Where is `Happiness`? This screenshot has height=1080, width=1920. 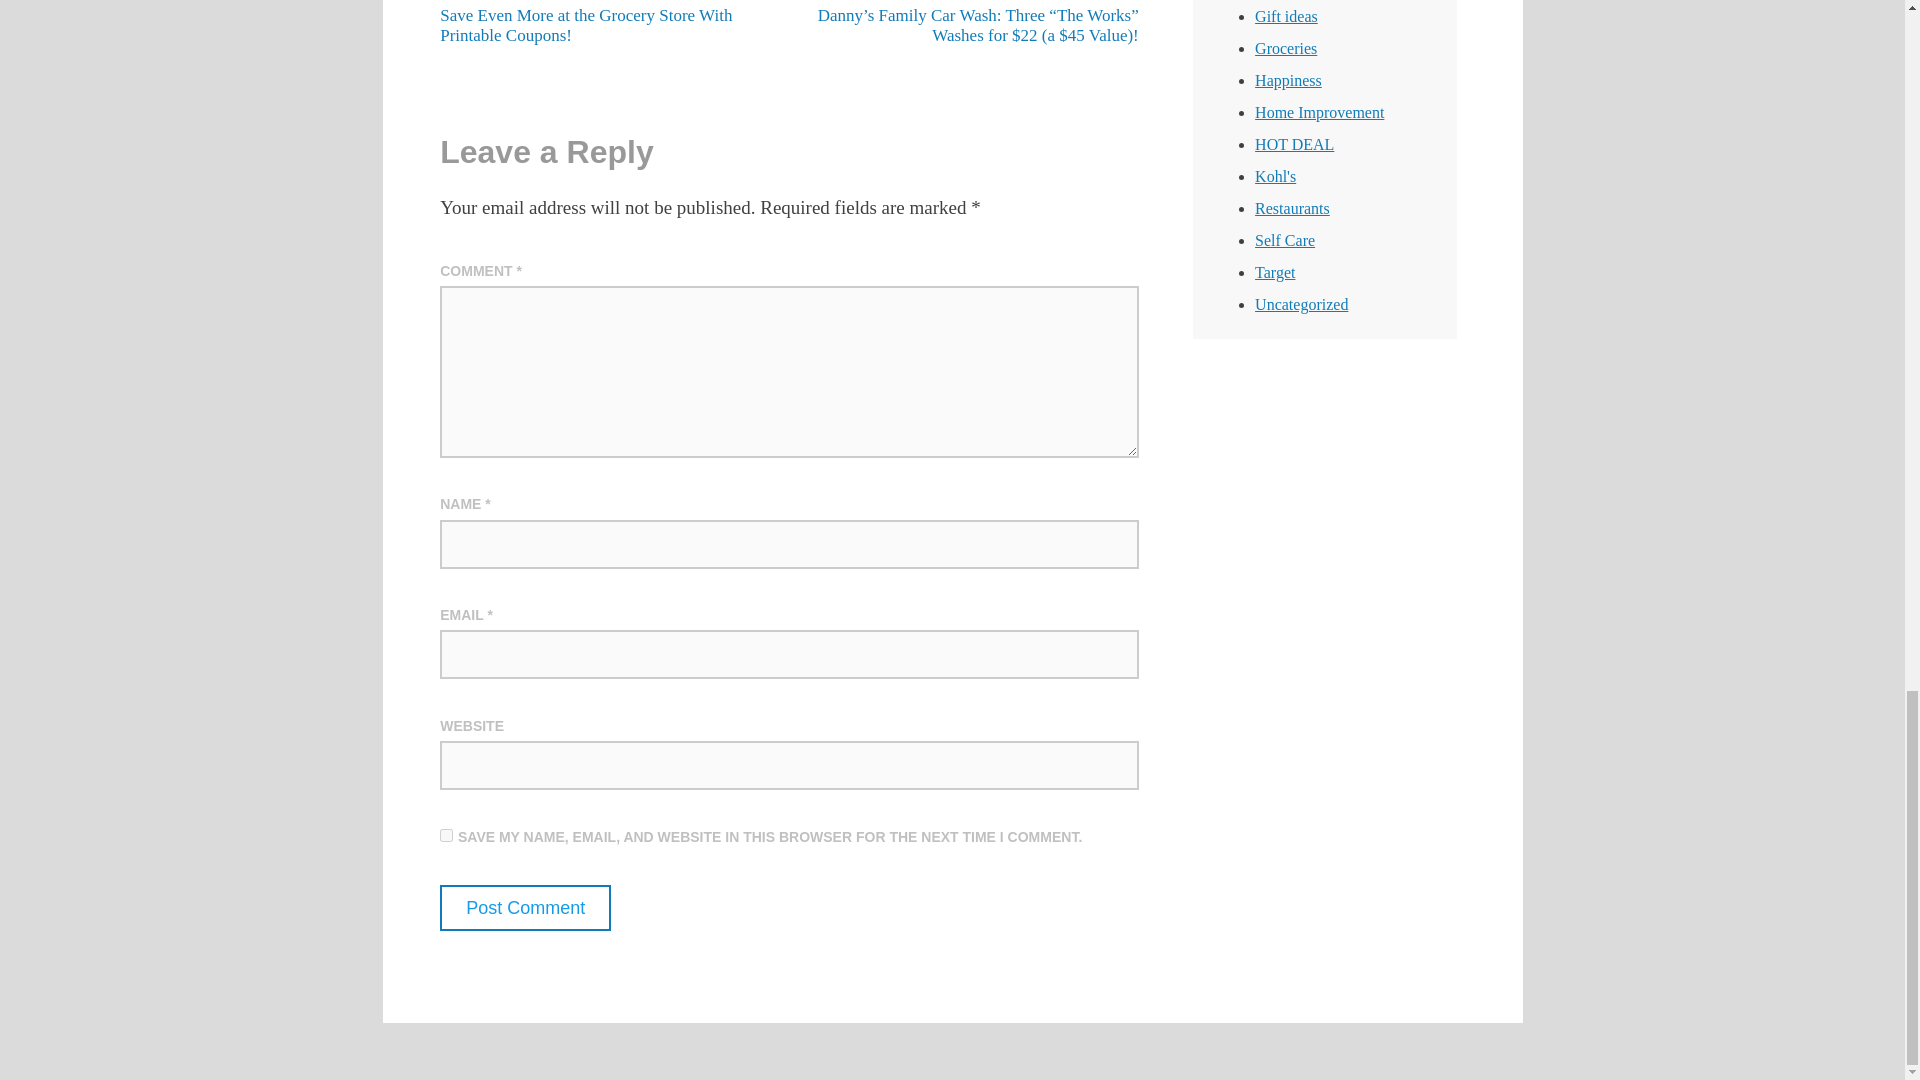 Happiness is located at coordinates (1288, 80).